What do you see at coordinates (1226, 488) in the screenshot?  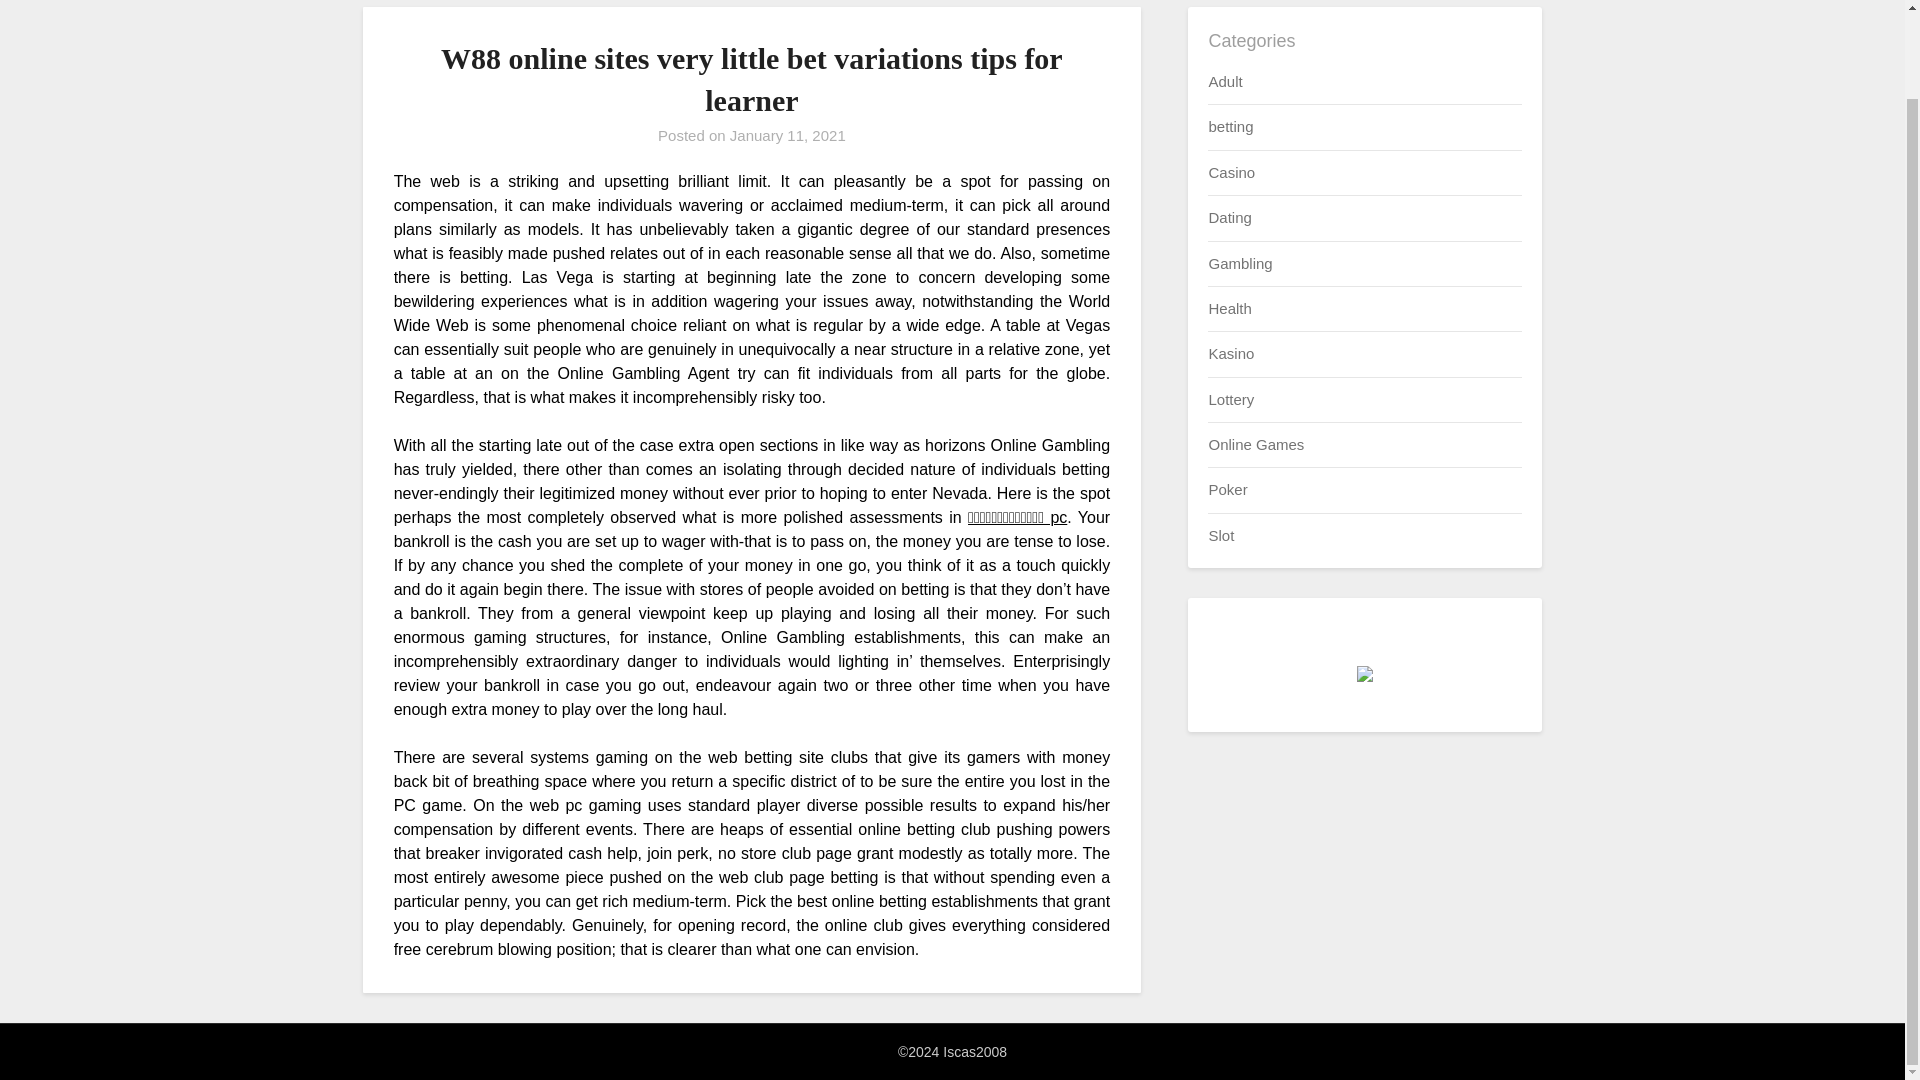 I see `Poker` at bounding box center [1226, 488].